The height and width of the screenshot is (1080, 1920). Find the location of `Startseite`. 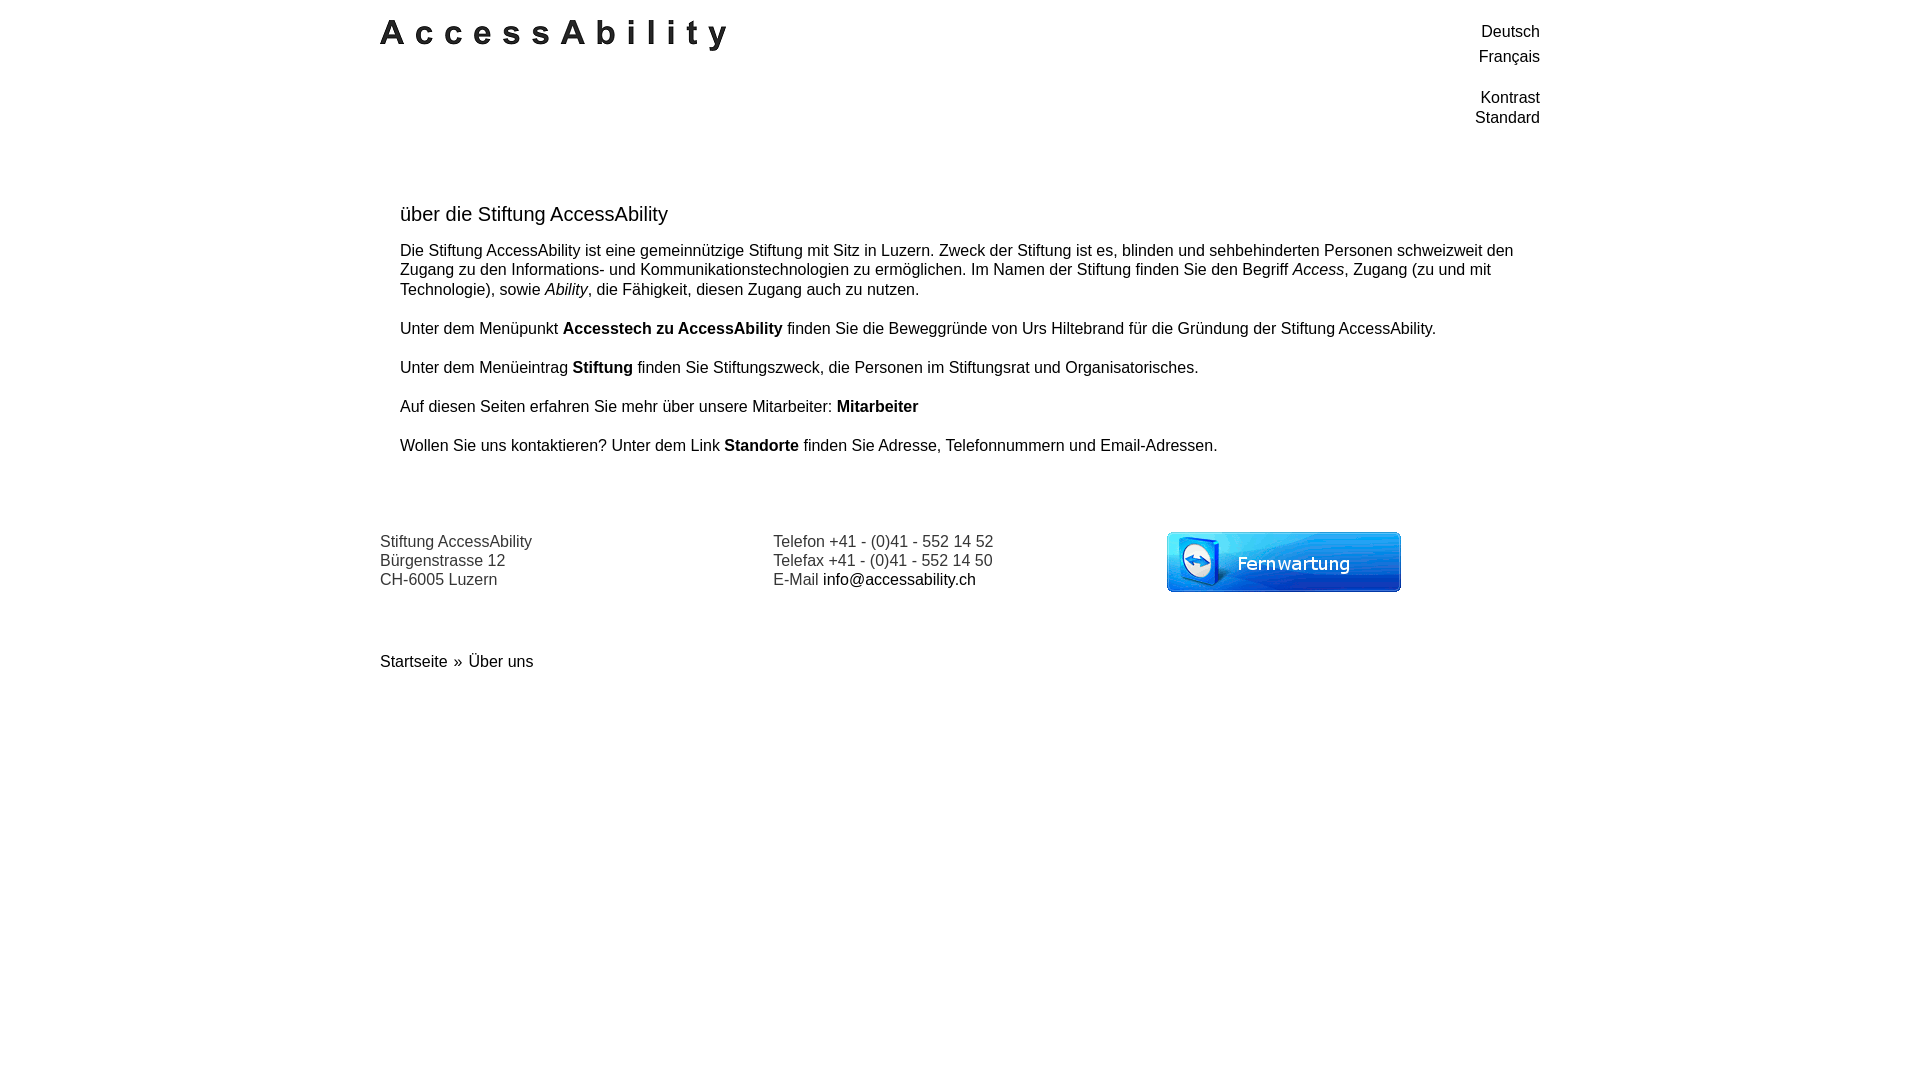

Startseite is located at coordinates (561, 36).